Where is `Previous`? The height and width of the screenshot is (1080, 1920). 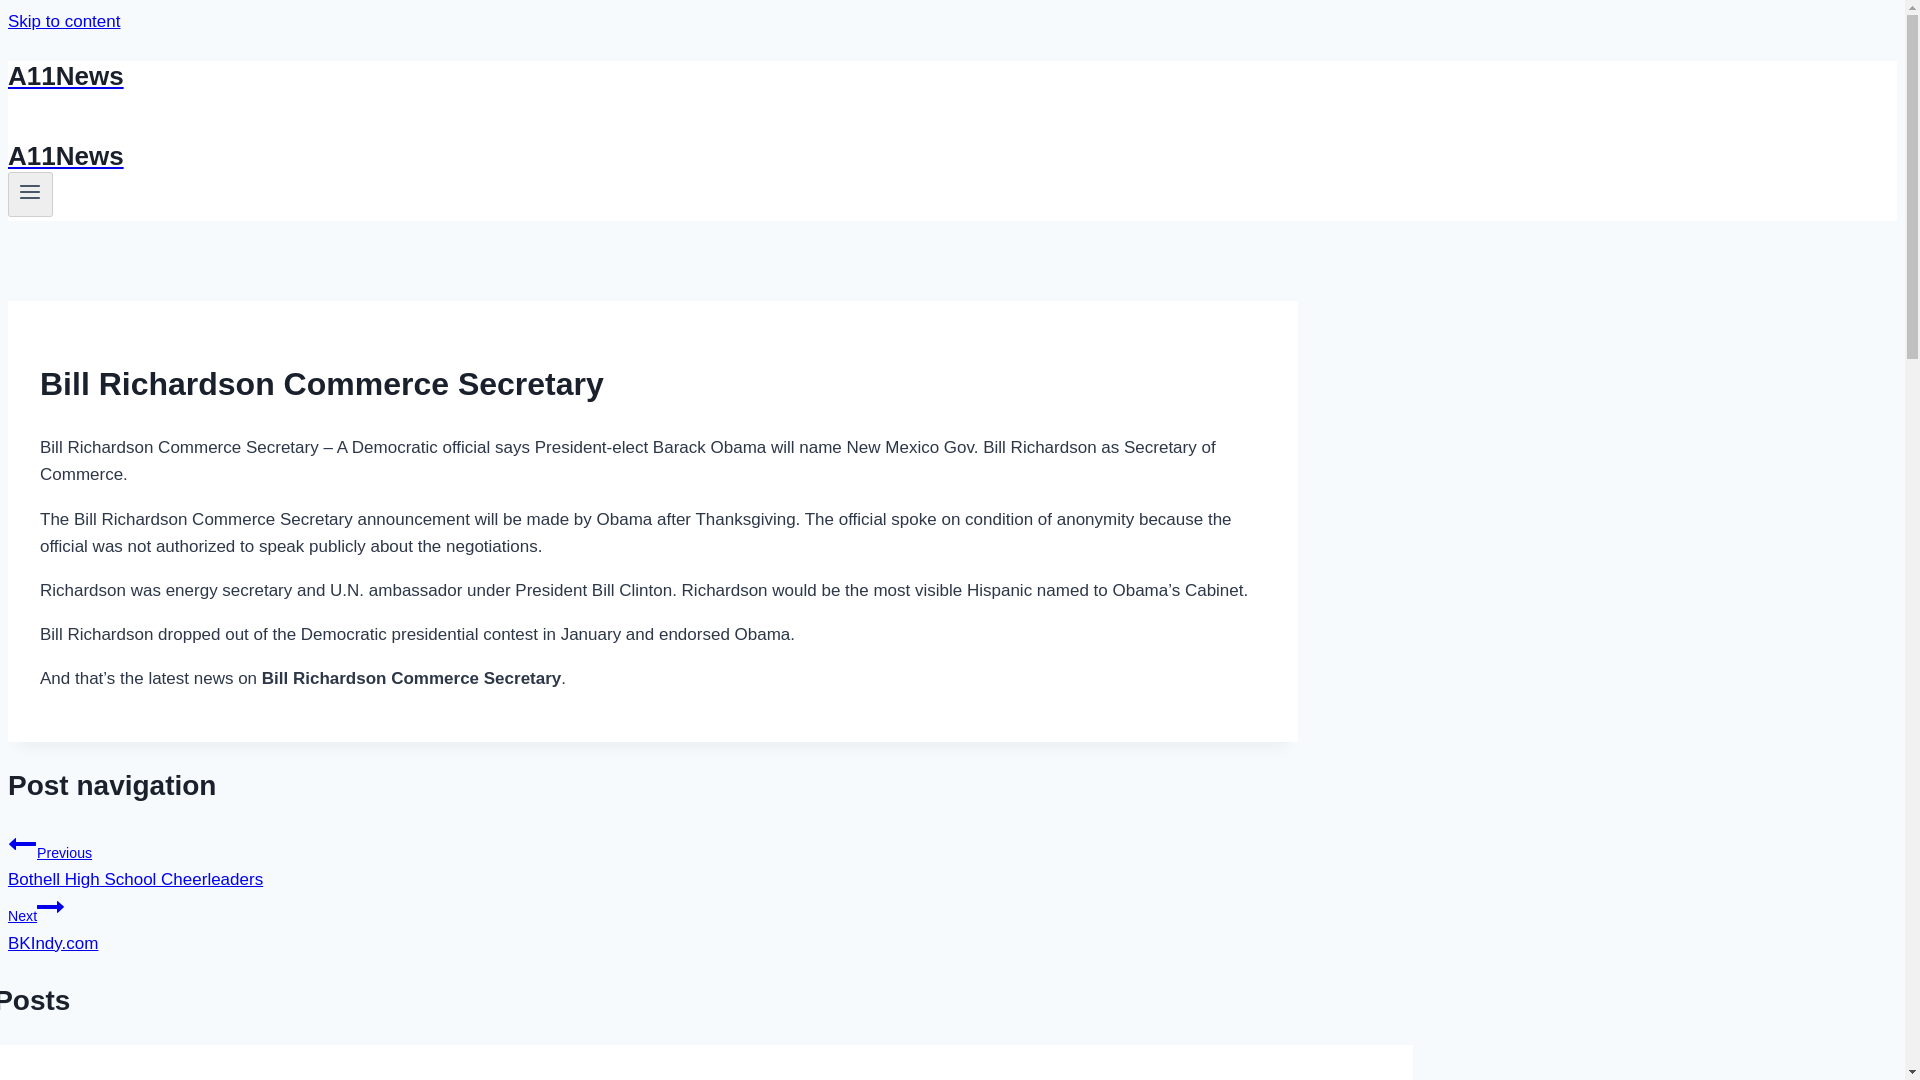
Previous is located at coordinates (22, 844).